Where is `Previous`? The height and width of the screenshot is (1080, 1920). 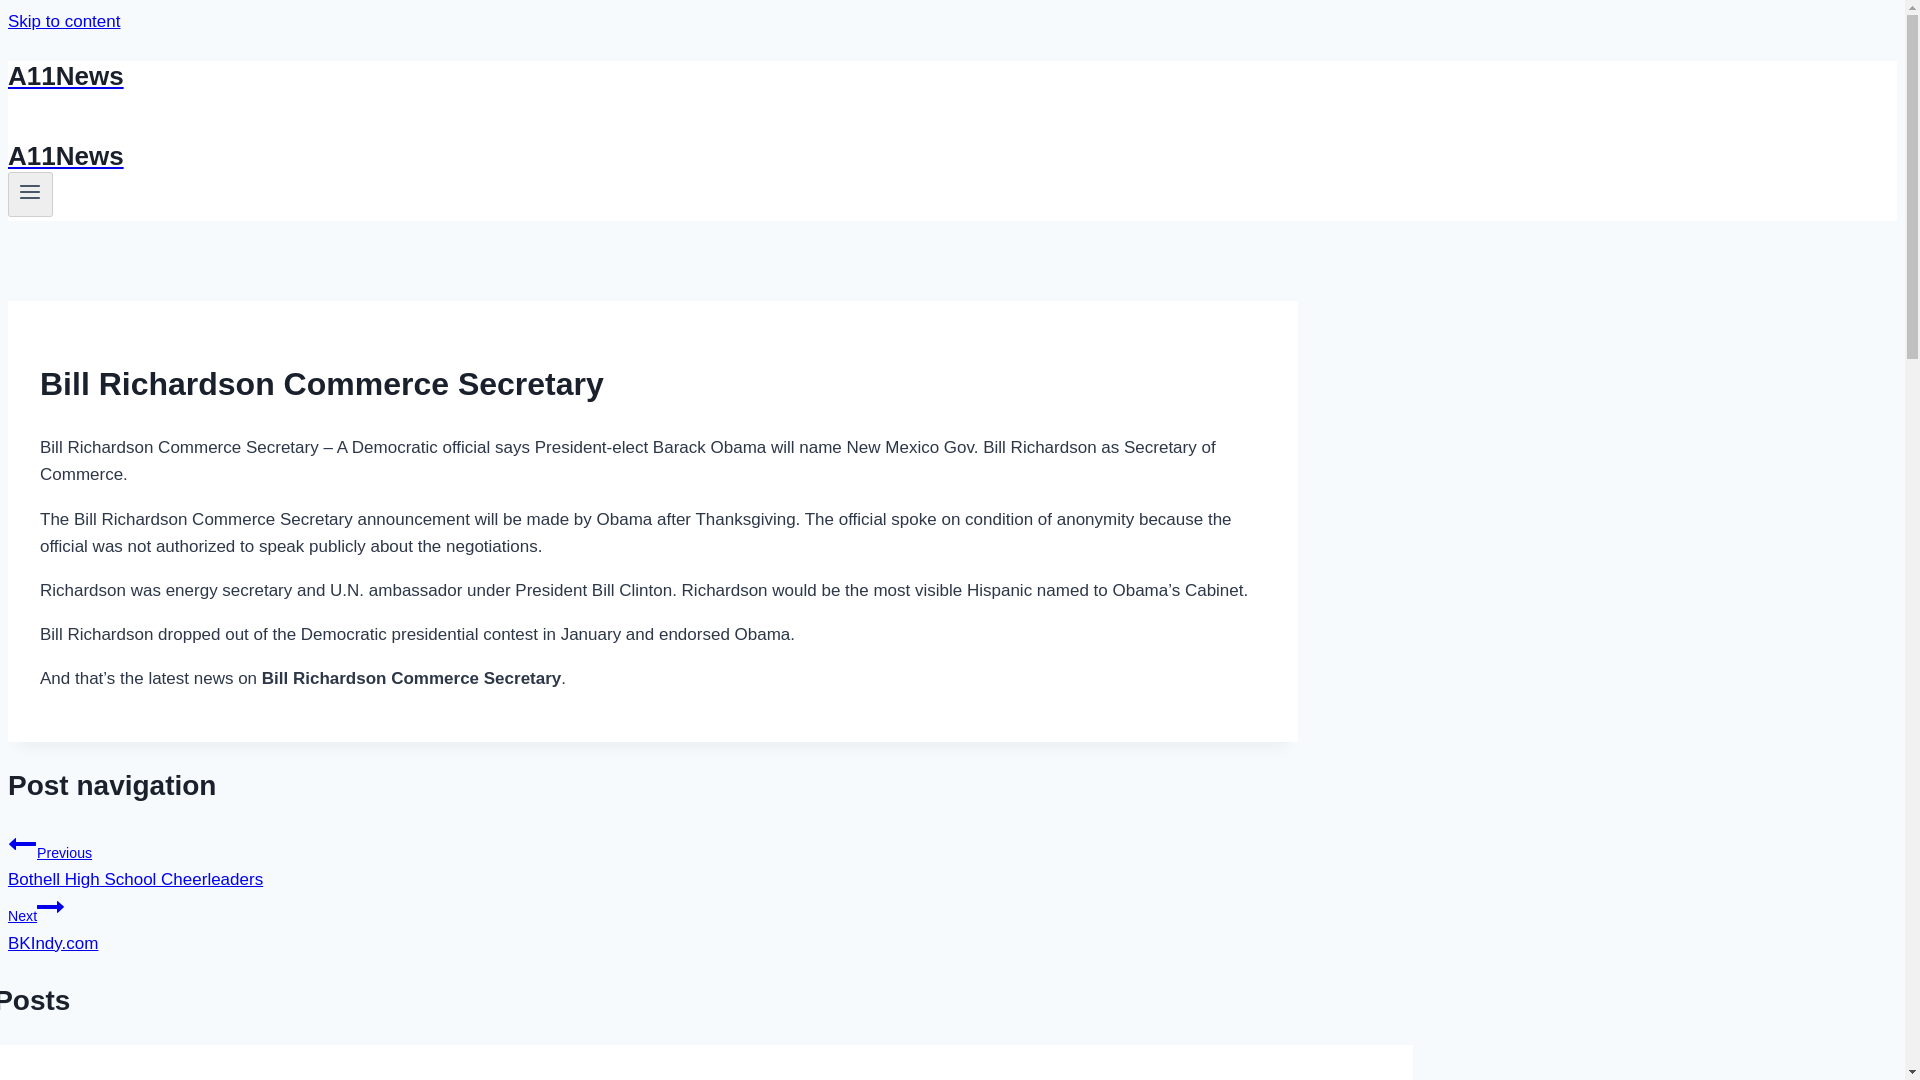
Previous is located at coordinates (22, 844).